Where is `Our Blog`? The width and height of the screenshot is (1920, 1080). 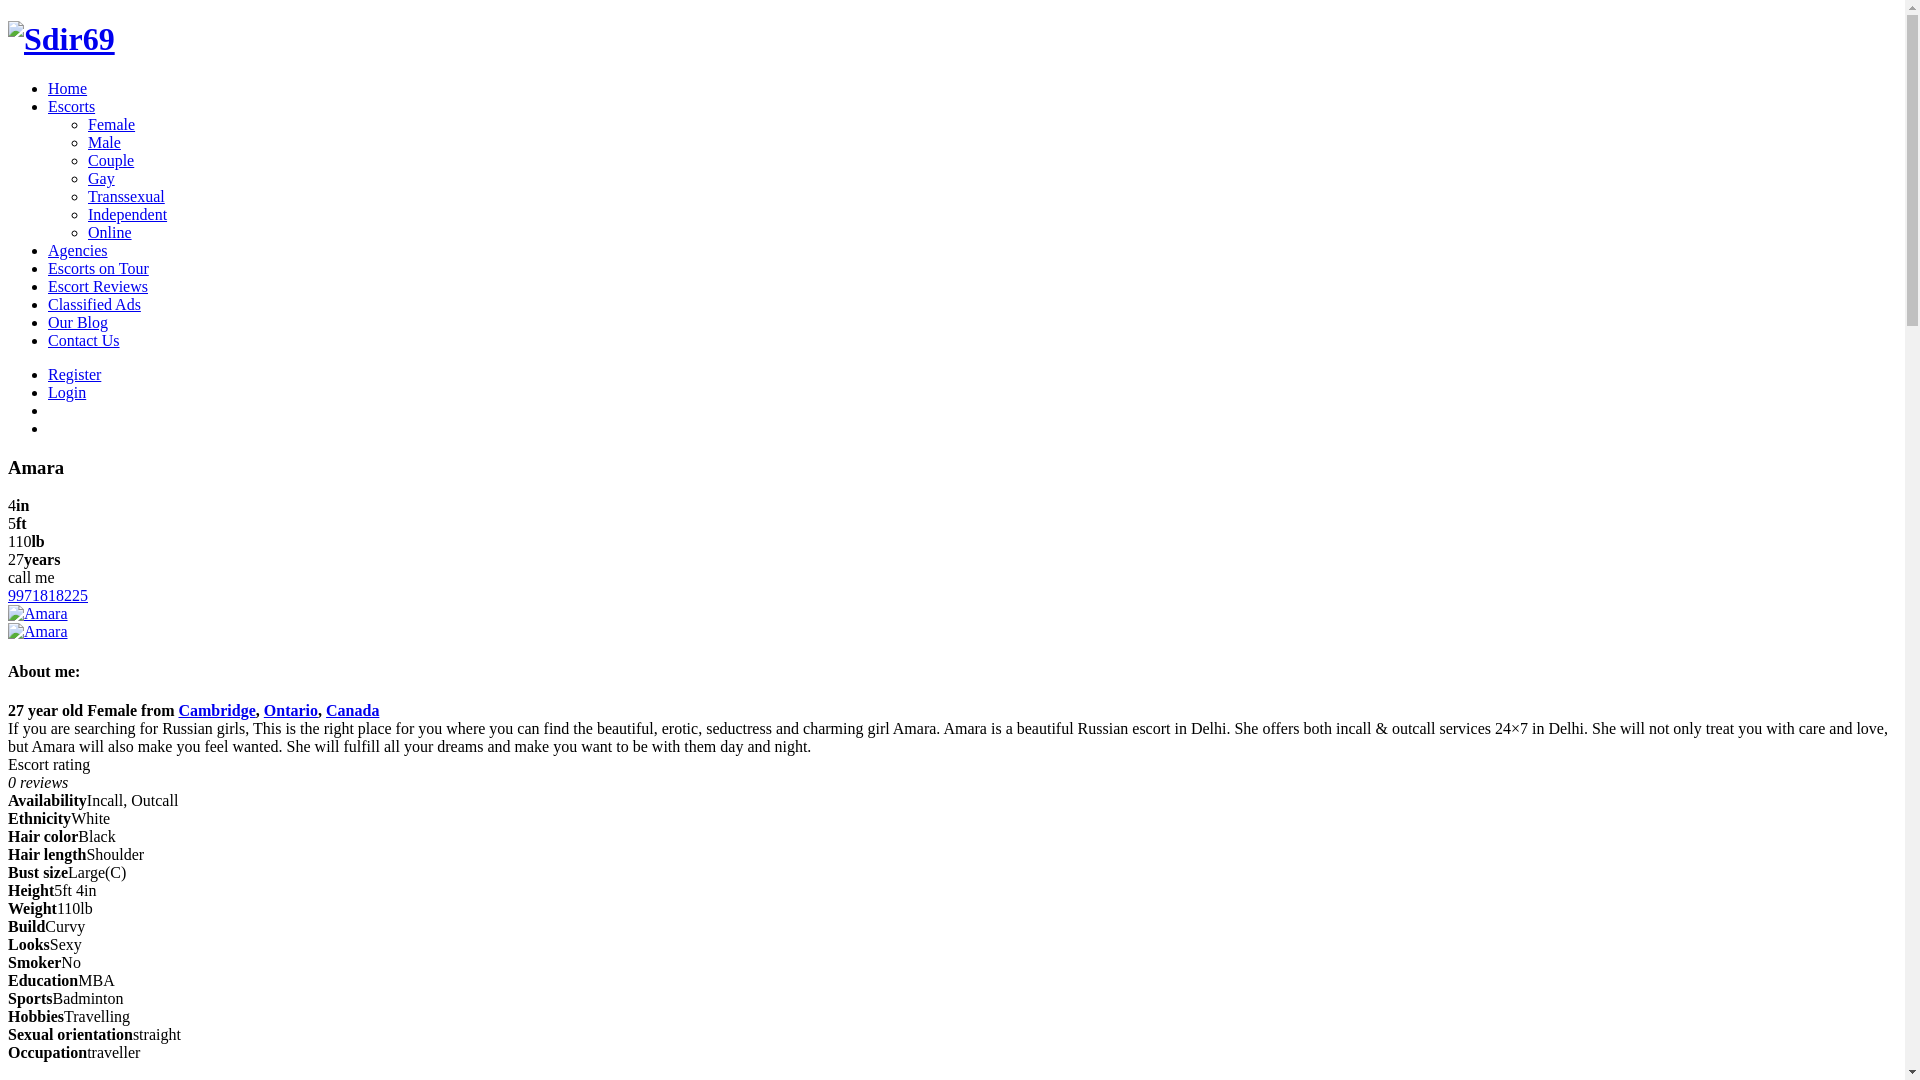
Our Blog is located at coordinates (78, 322).